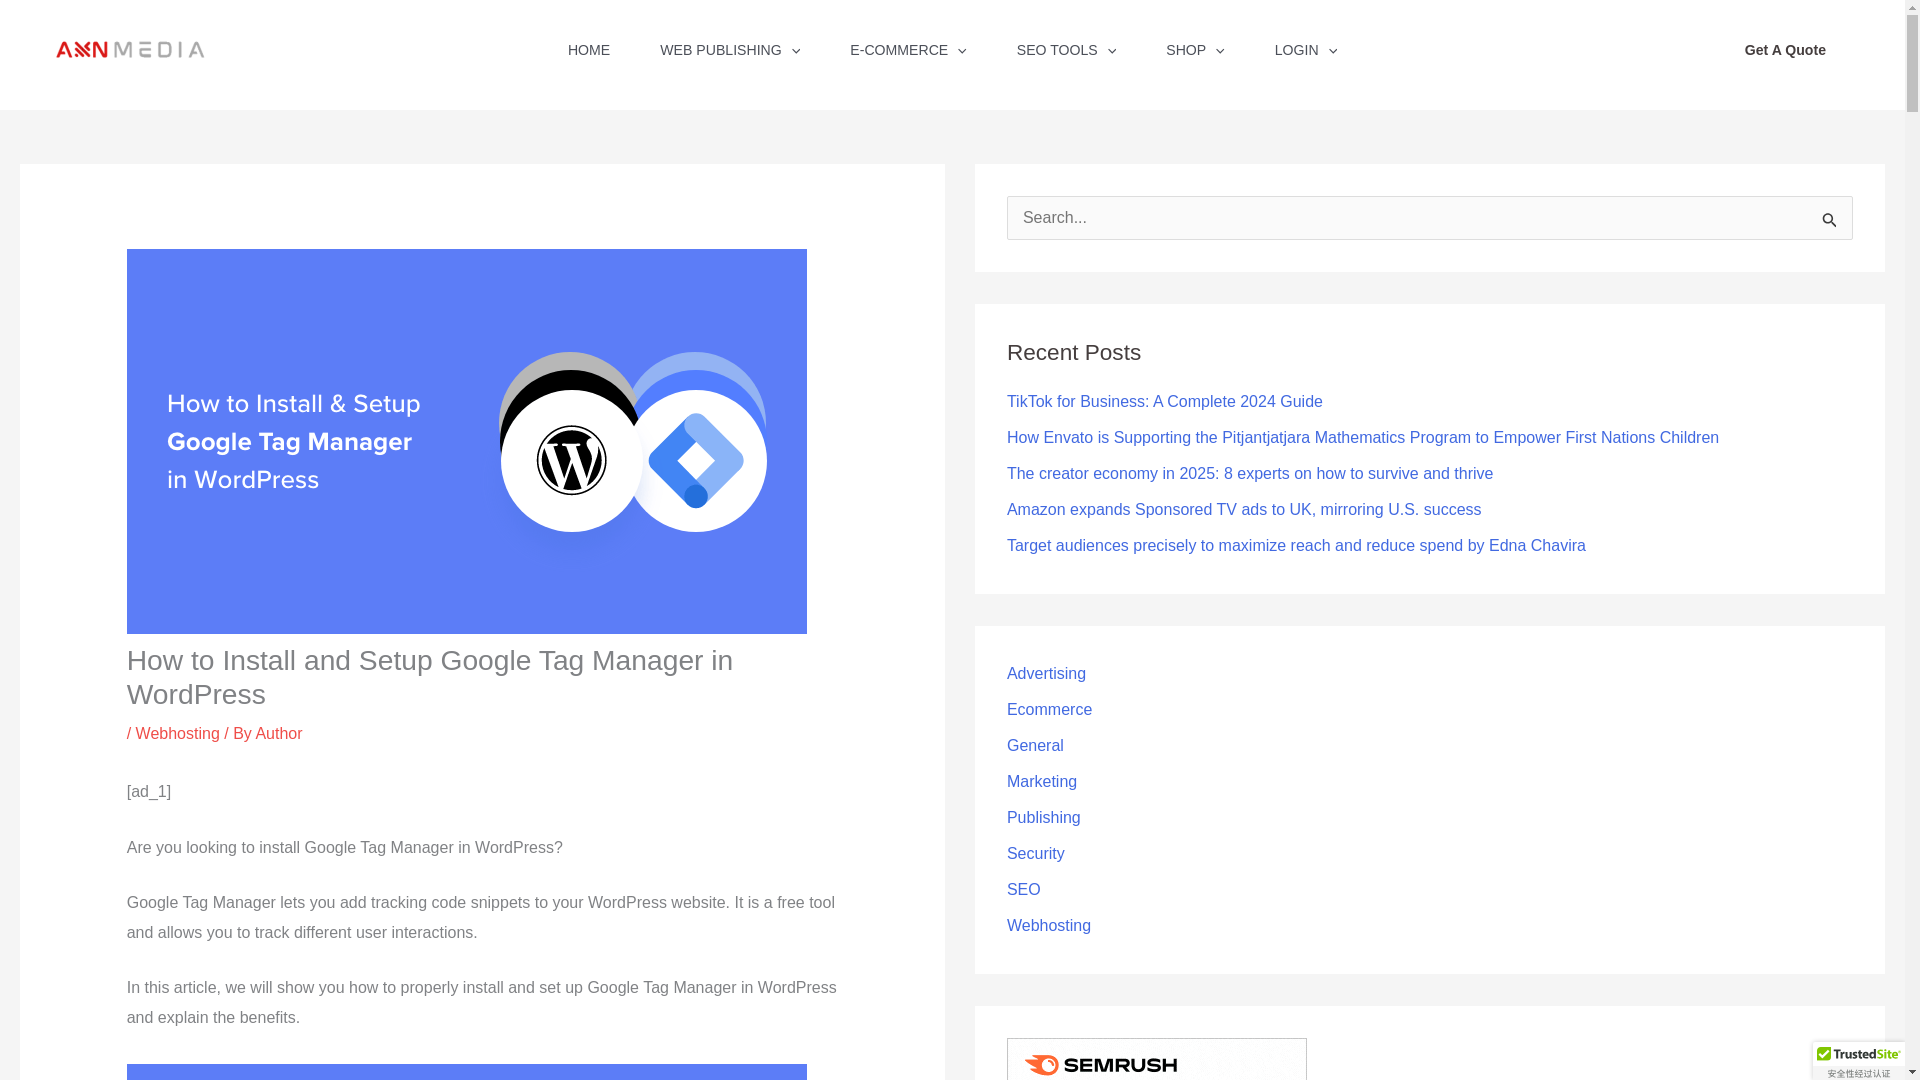 Image resolution: width=1920 pixels, height=1080 pixels. Describe the element at coordinates (278, 732) in the screenshot. I see `Author` at that location.